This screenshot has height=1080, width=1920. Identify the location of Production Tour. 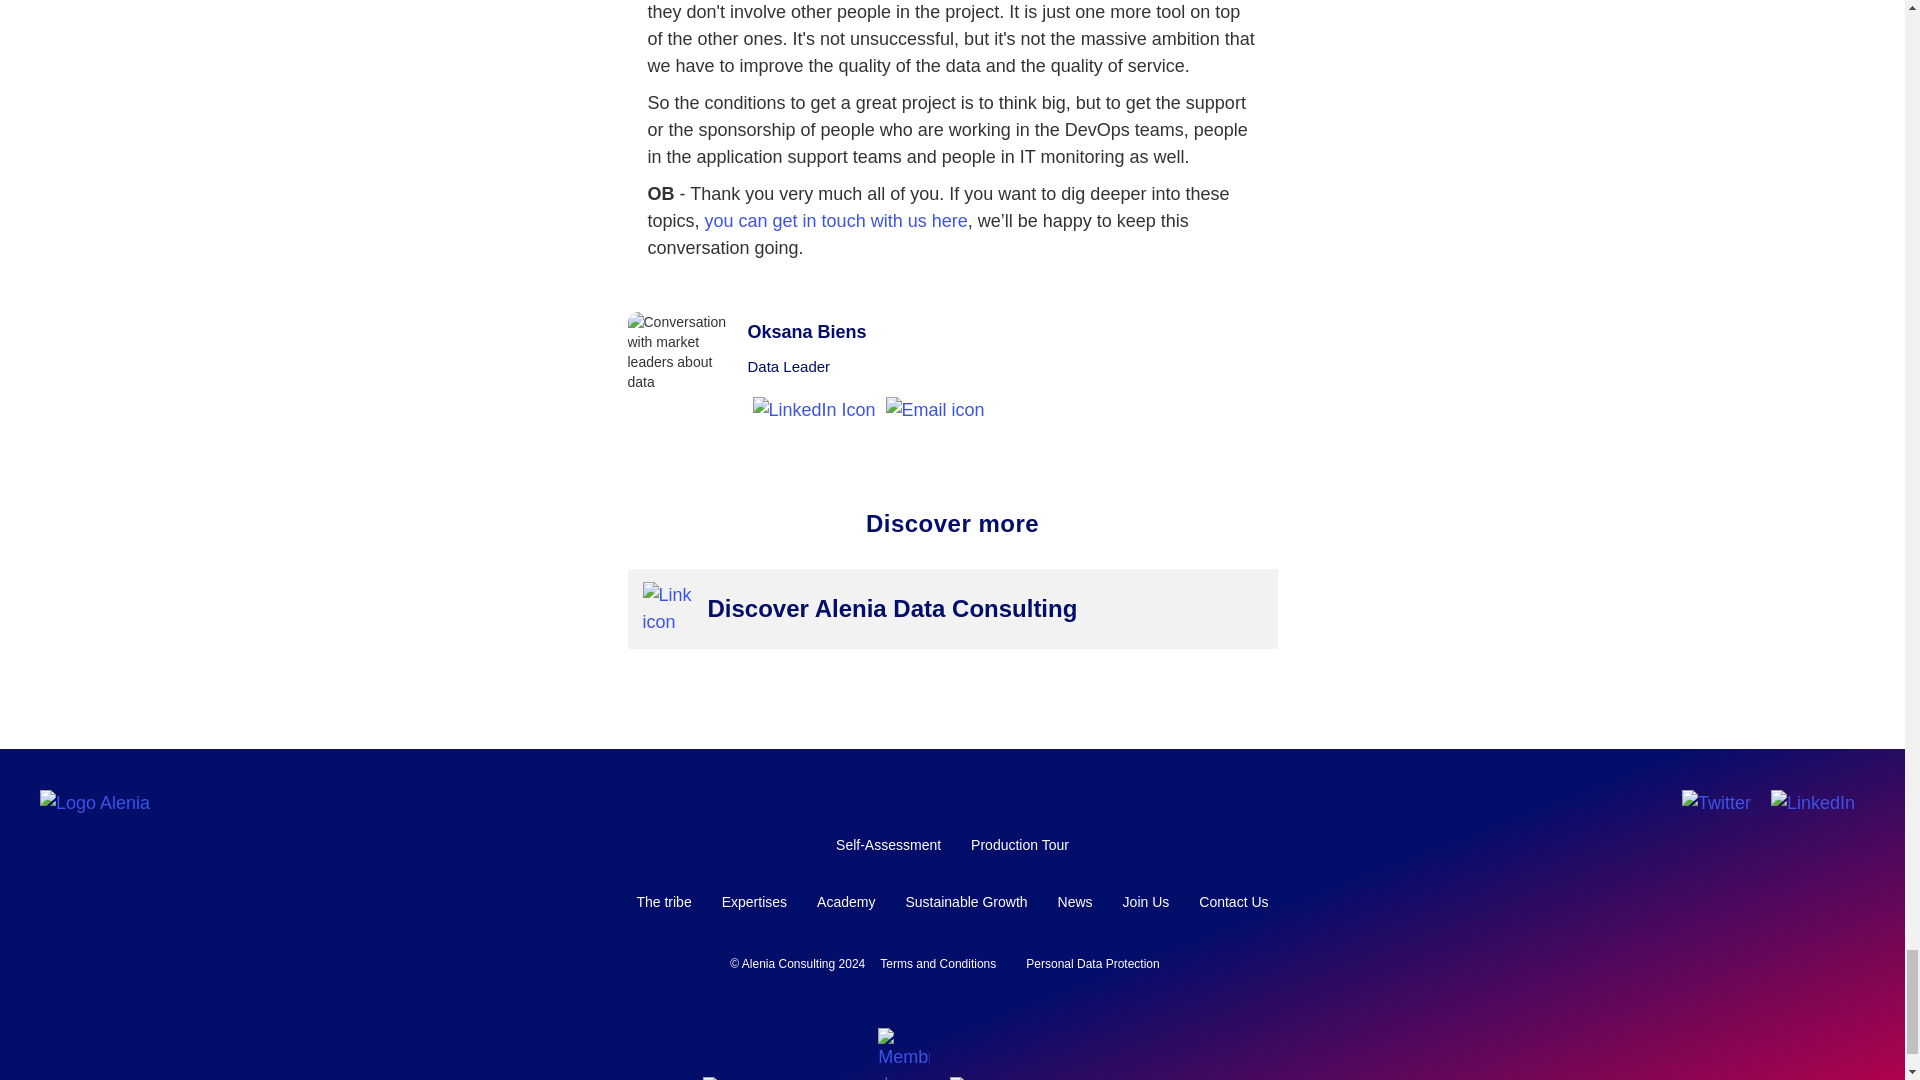
(1020, 844).